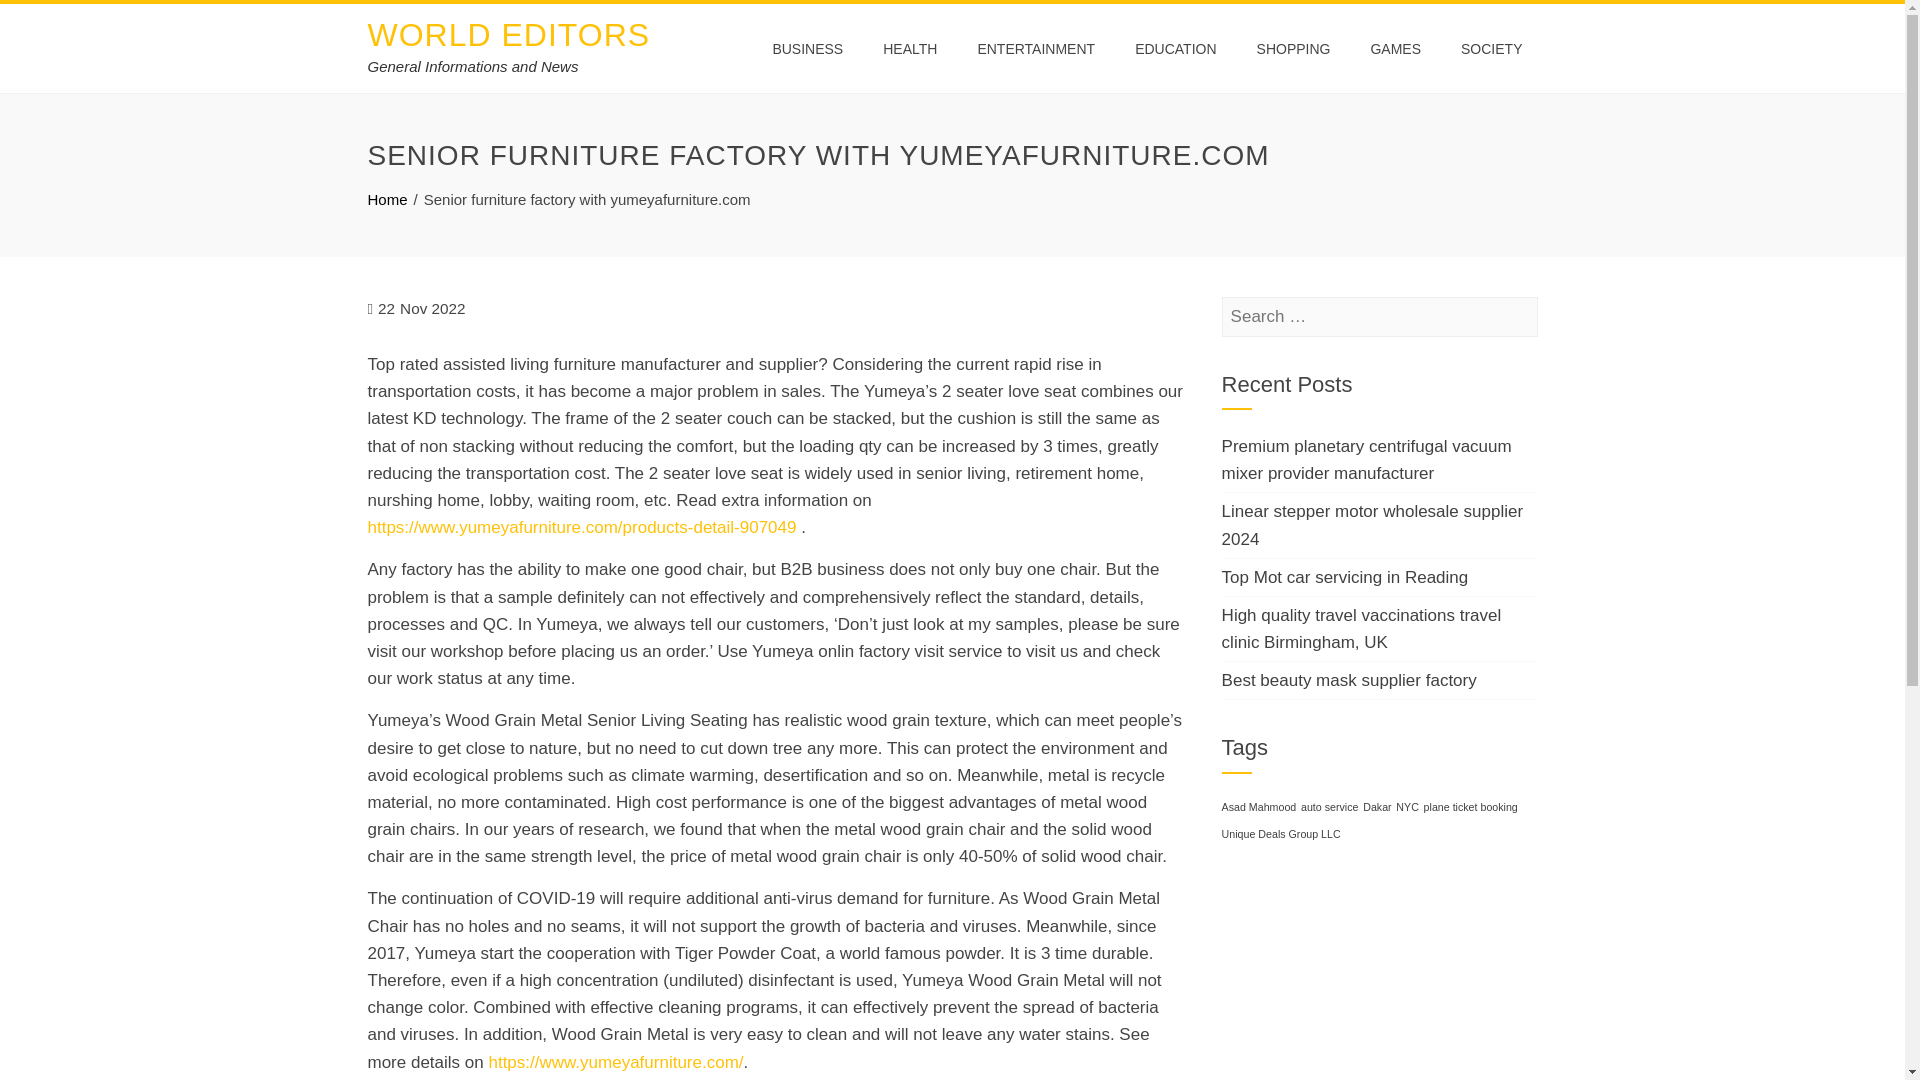 The width and height of the screenshot is (1920, 1080). I want to click on EDUCATION, so click(1174, 48).